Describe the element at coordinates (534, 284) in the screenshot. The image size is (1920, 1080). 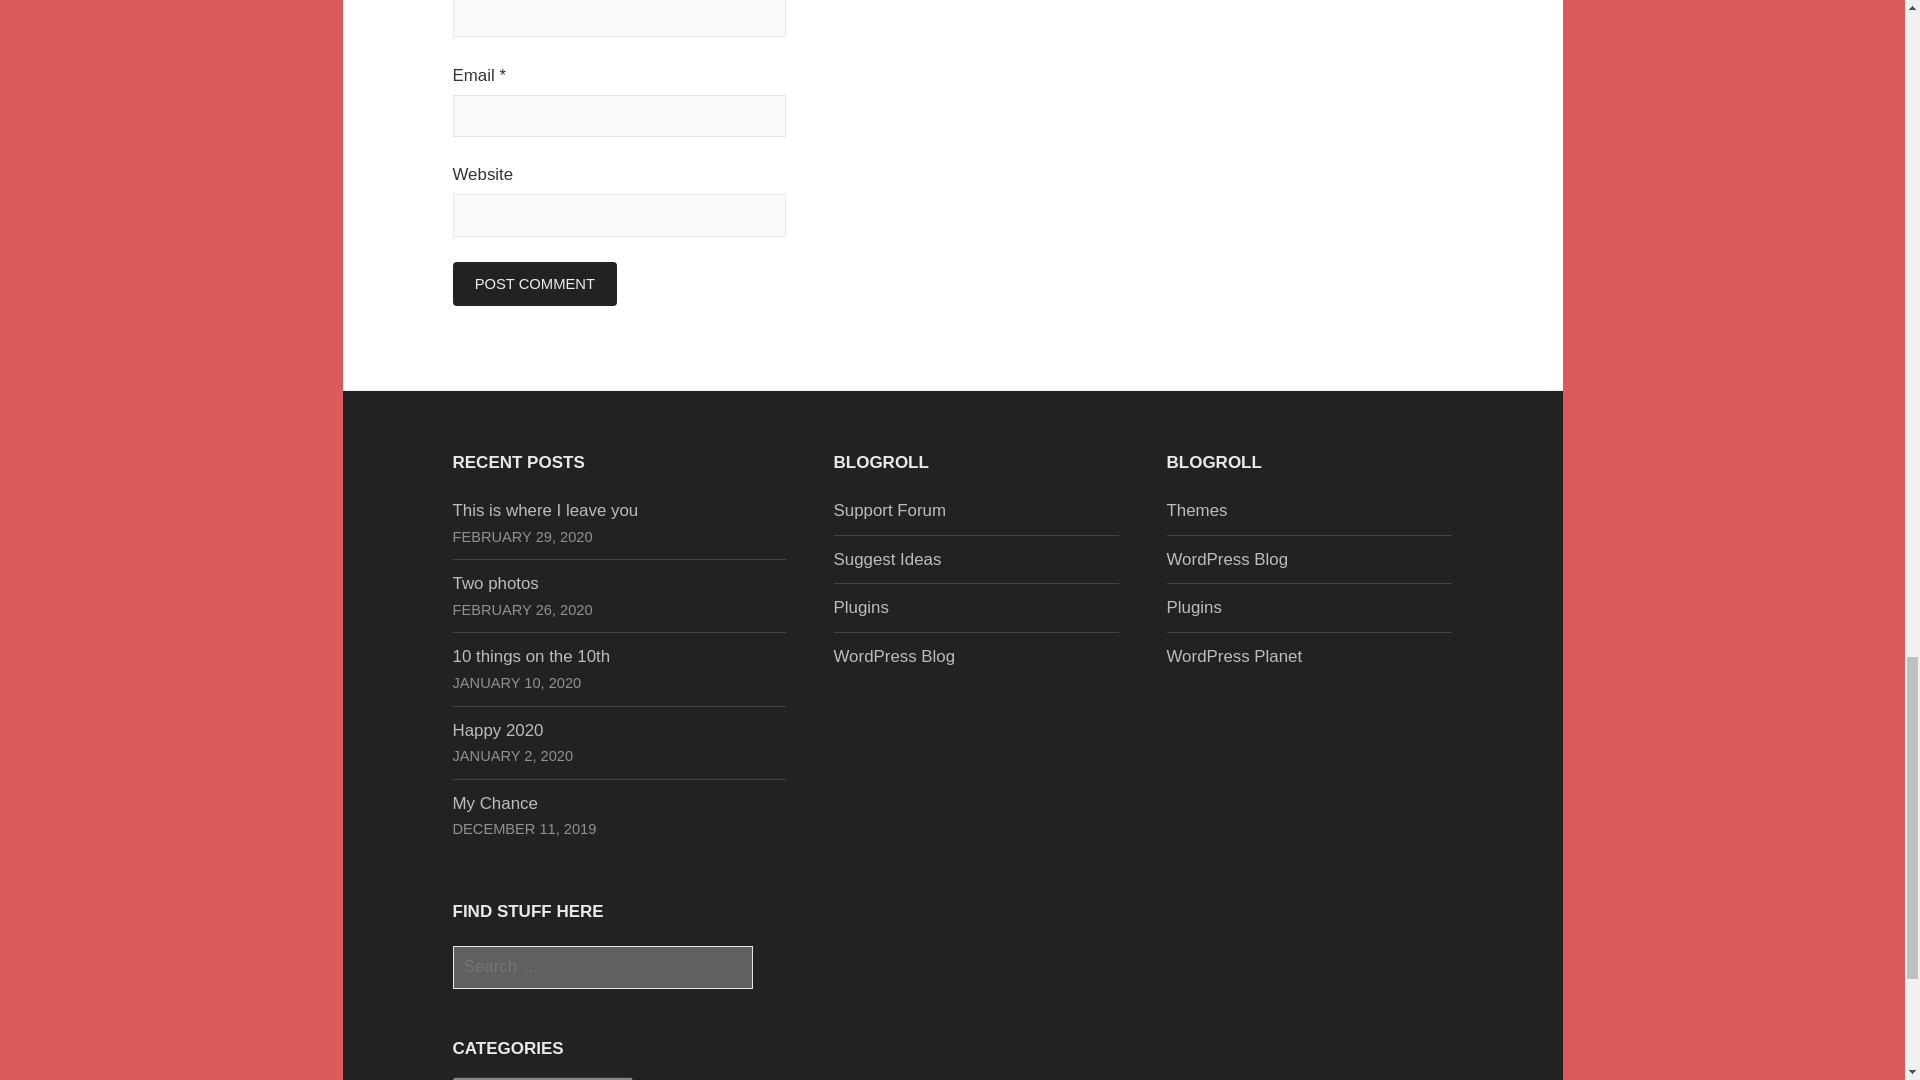
I see `Post Comment` at that location.